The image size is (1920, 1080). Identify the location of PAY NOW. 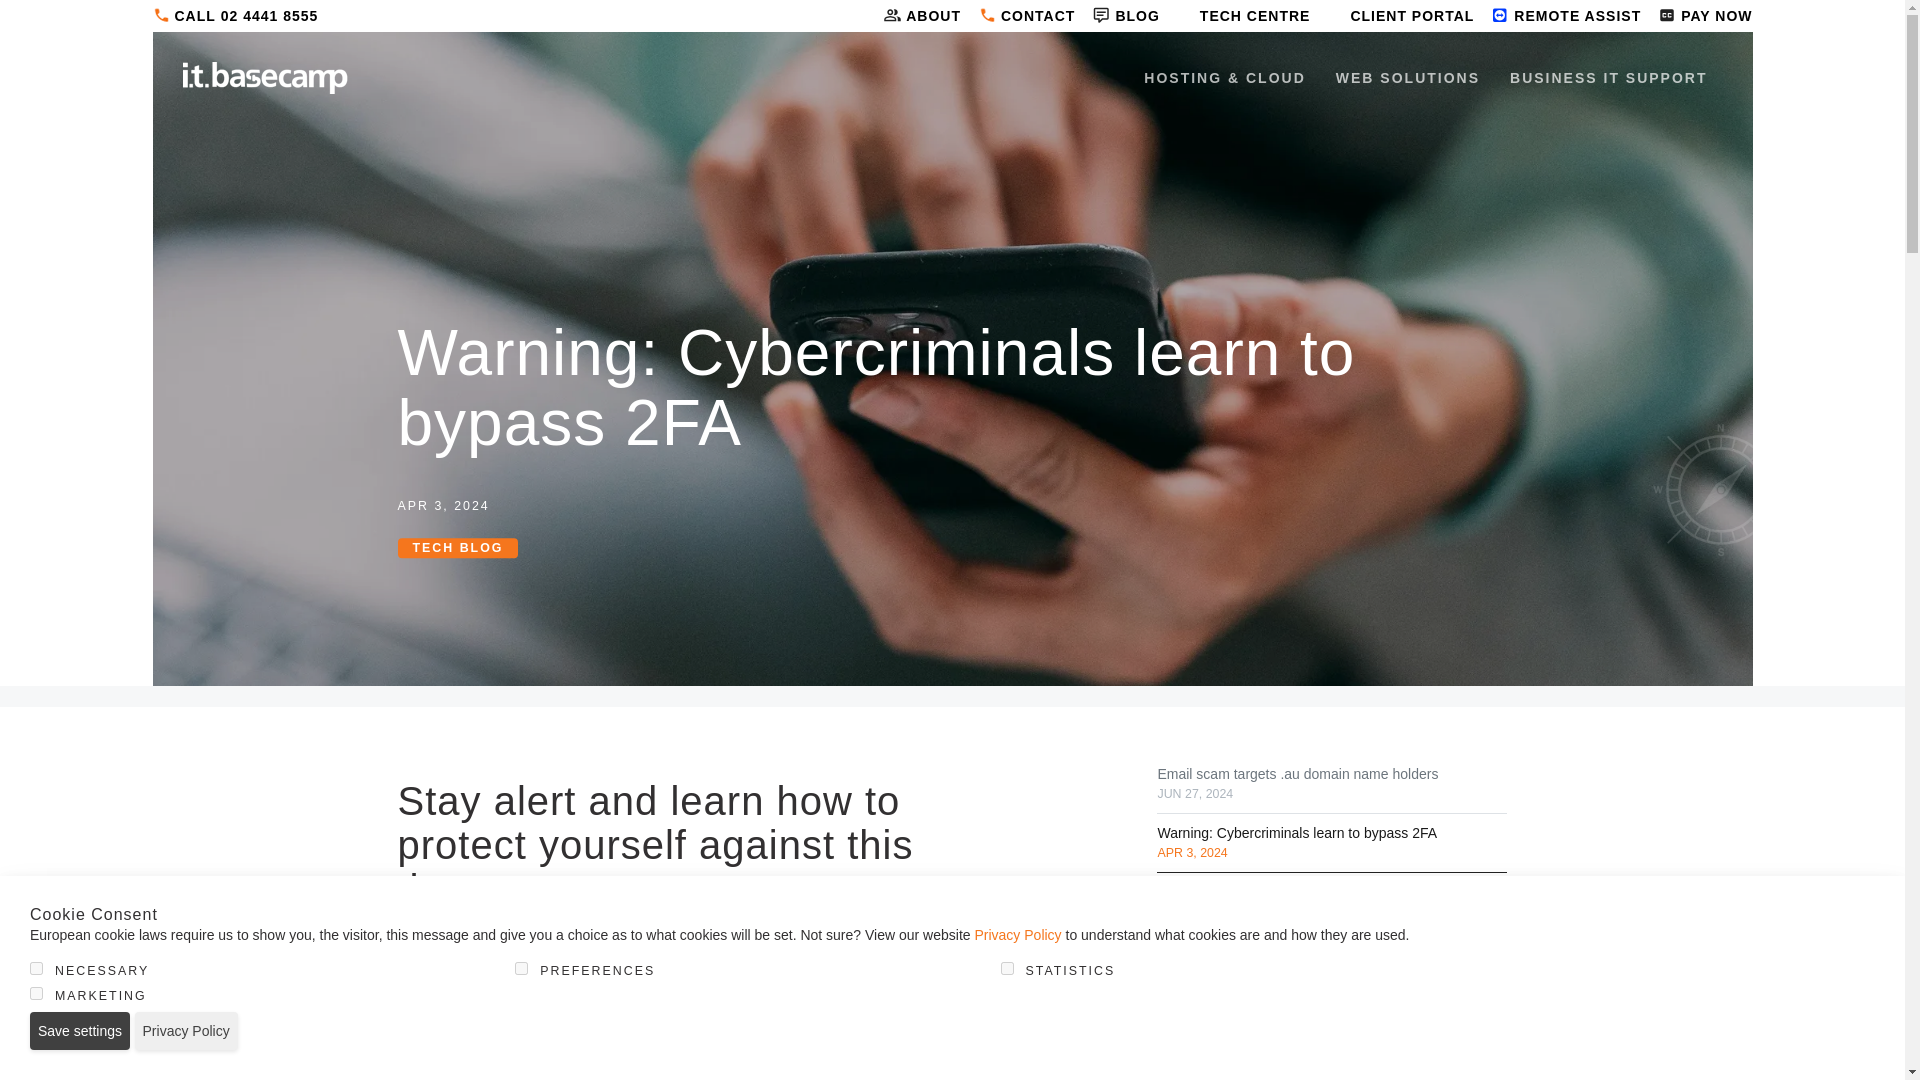
(1696, 16).